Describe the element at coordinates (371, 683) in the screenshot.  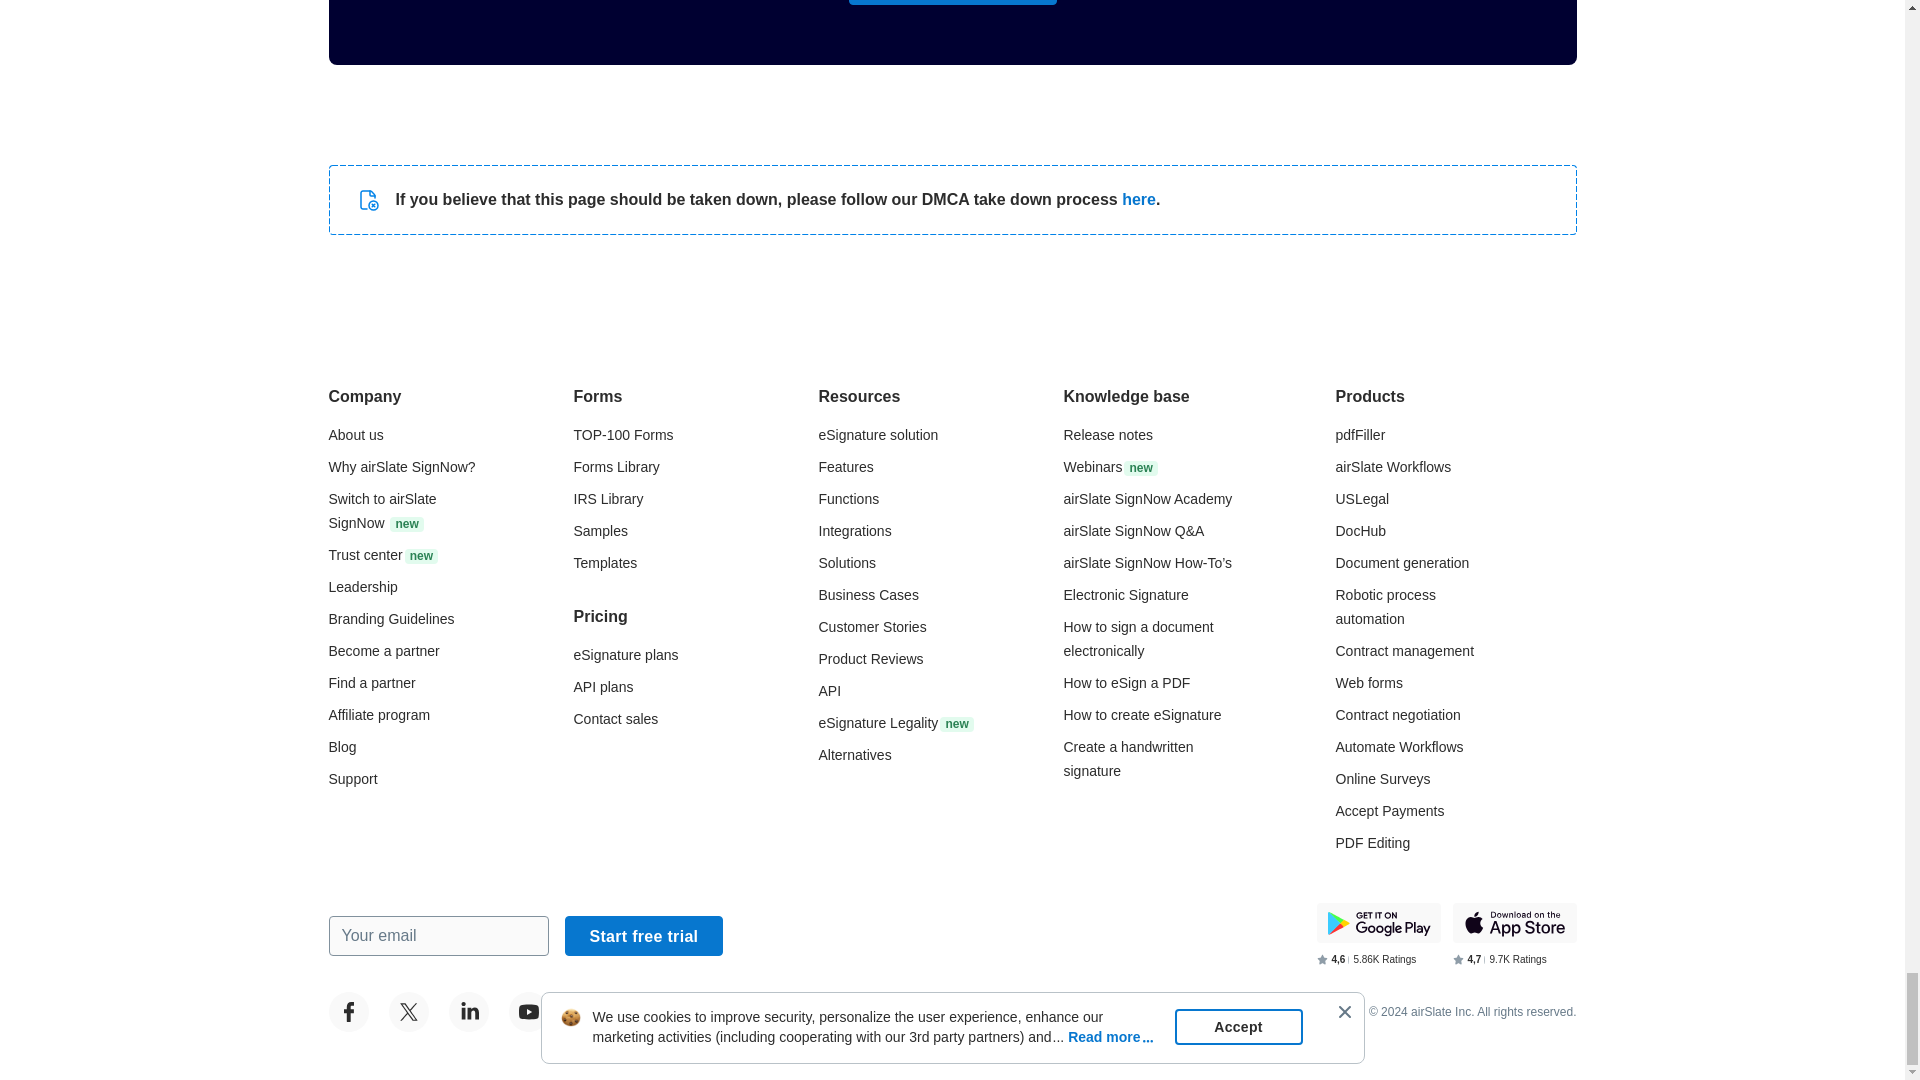
I see `Go to the partners page` at that location.